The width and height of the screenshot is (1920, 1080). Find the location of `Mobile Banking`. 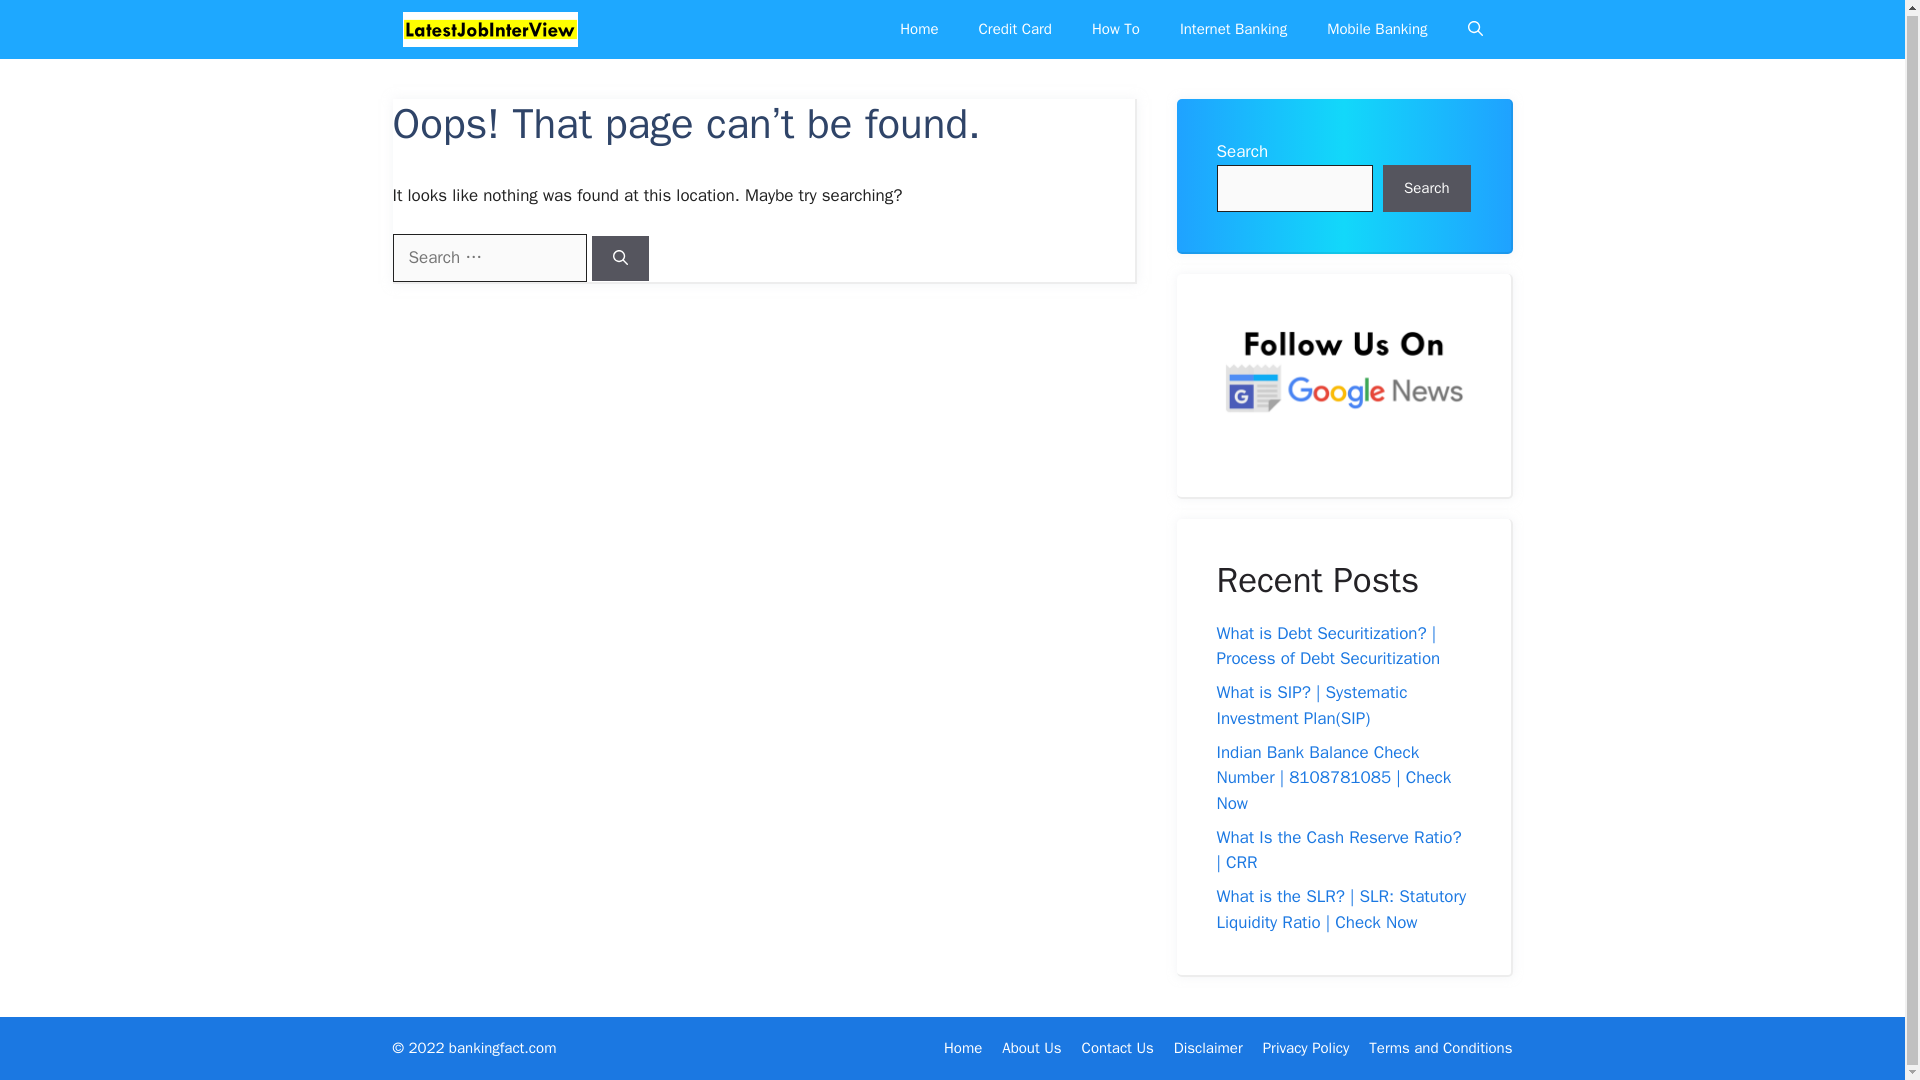

Mobile Banking is located at coordinates (1377, 30).